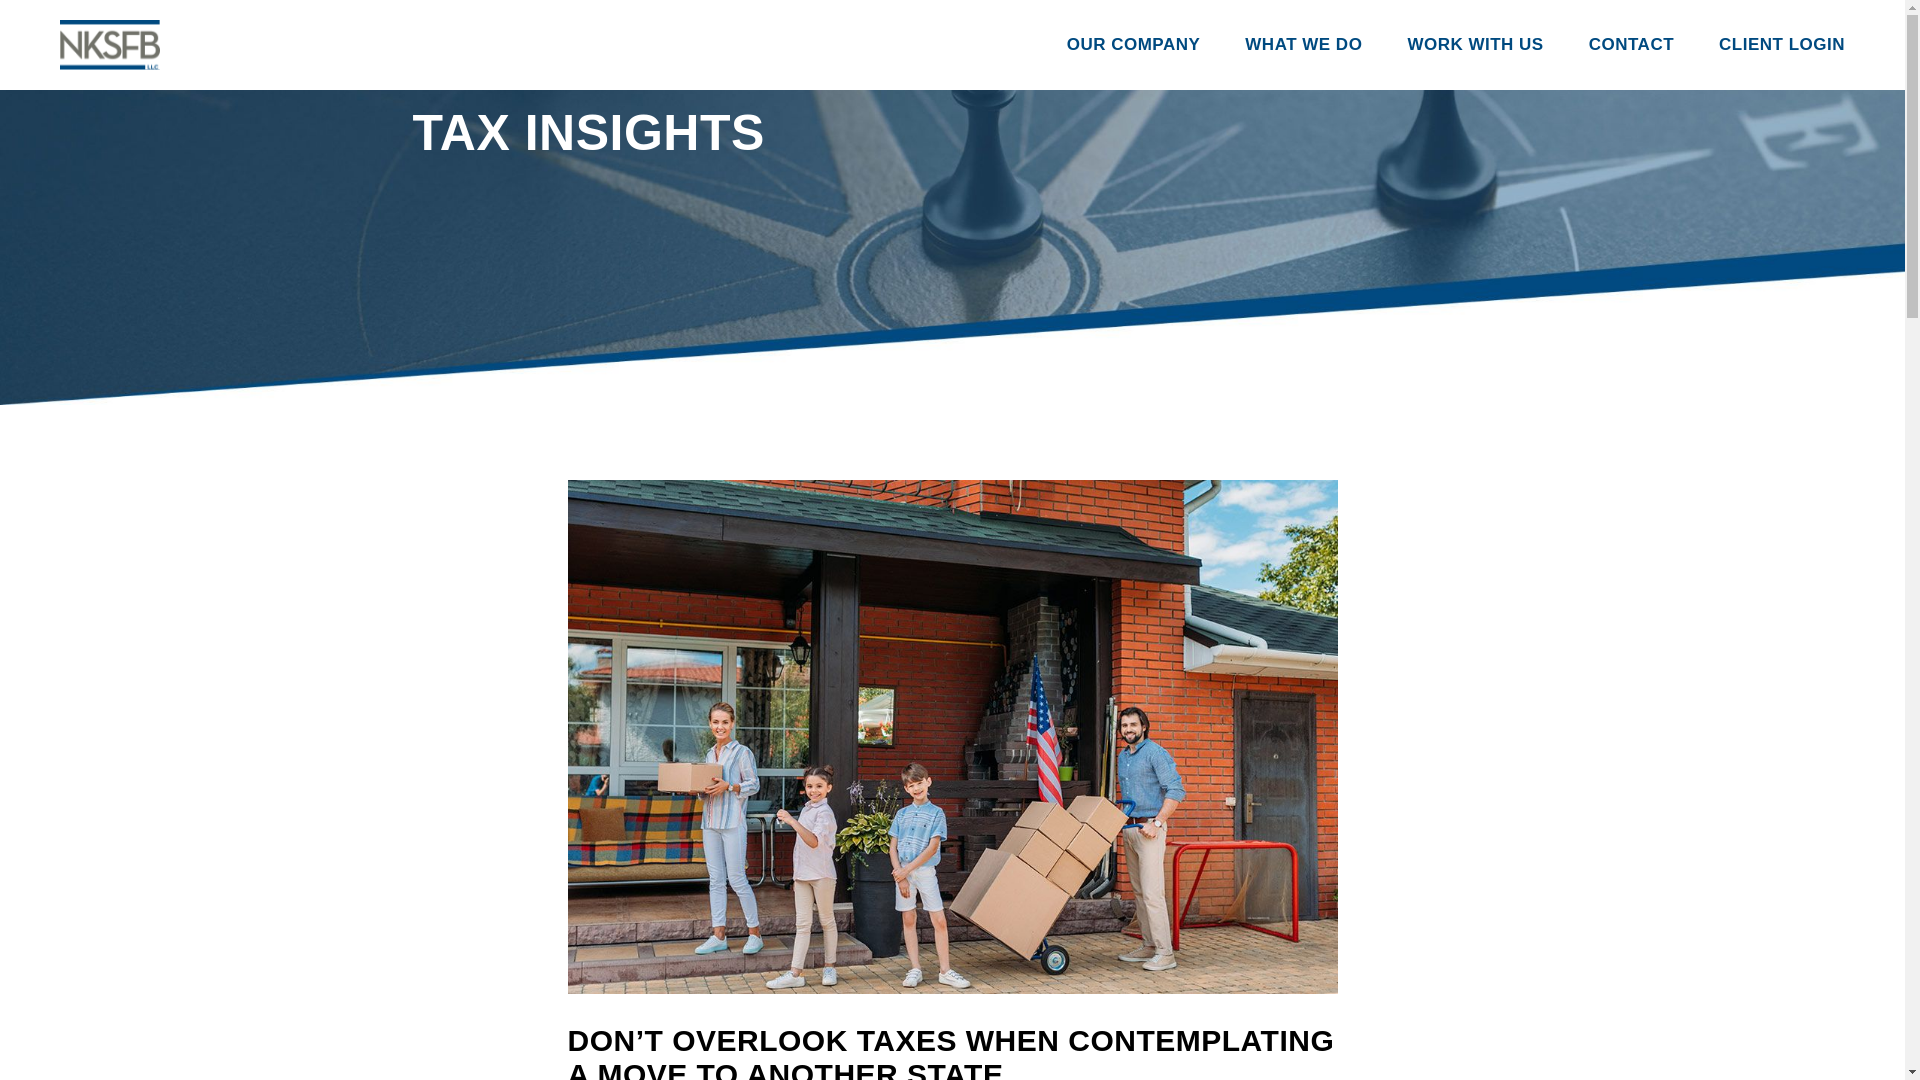 The height and width of the screenshot is (1080, 1920). I want to click on Tax, so click(1438, 240).